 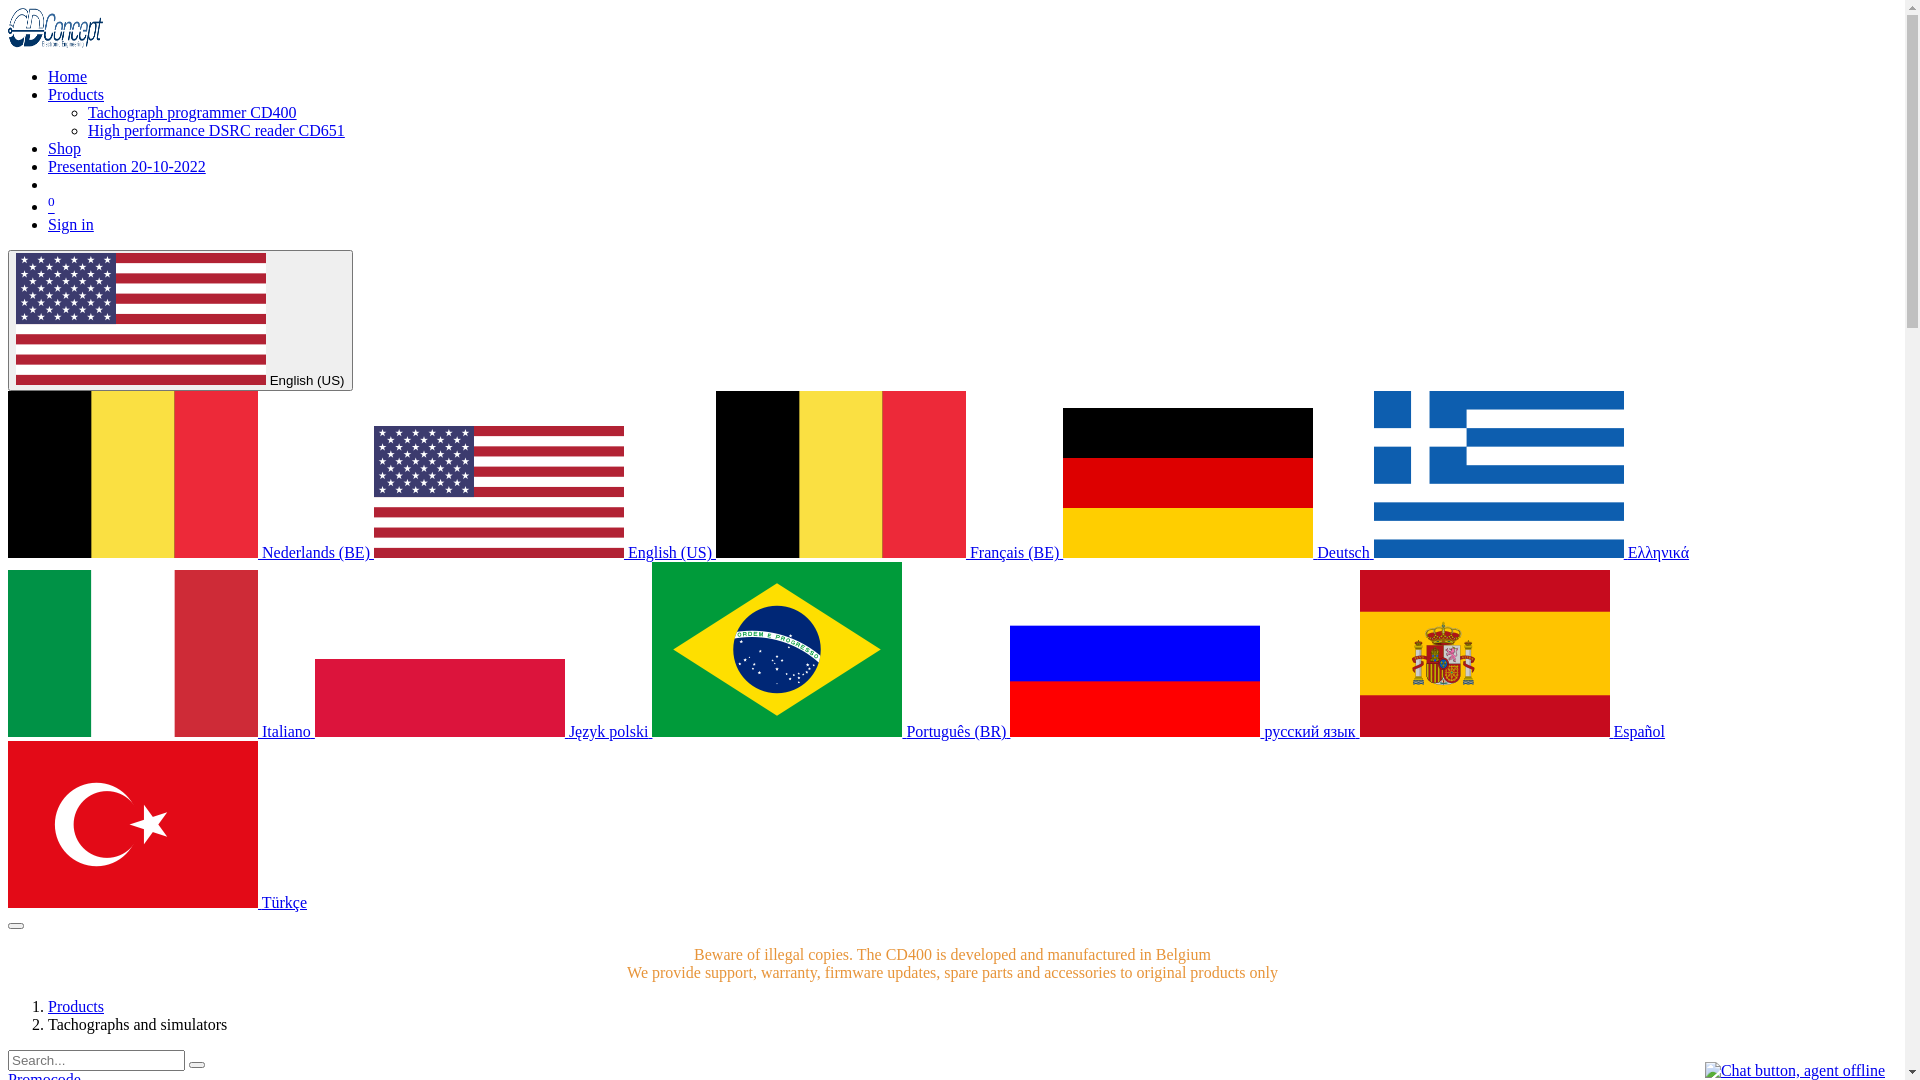 I want to click on Deutsch, so click(x=1218, y=552).